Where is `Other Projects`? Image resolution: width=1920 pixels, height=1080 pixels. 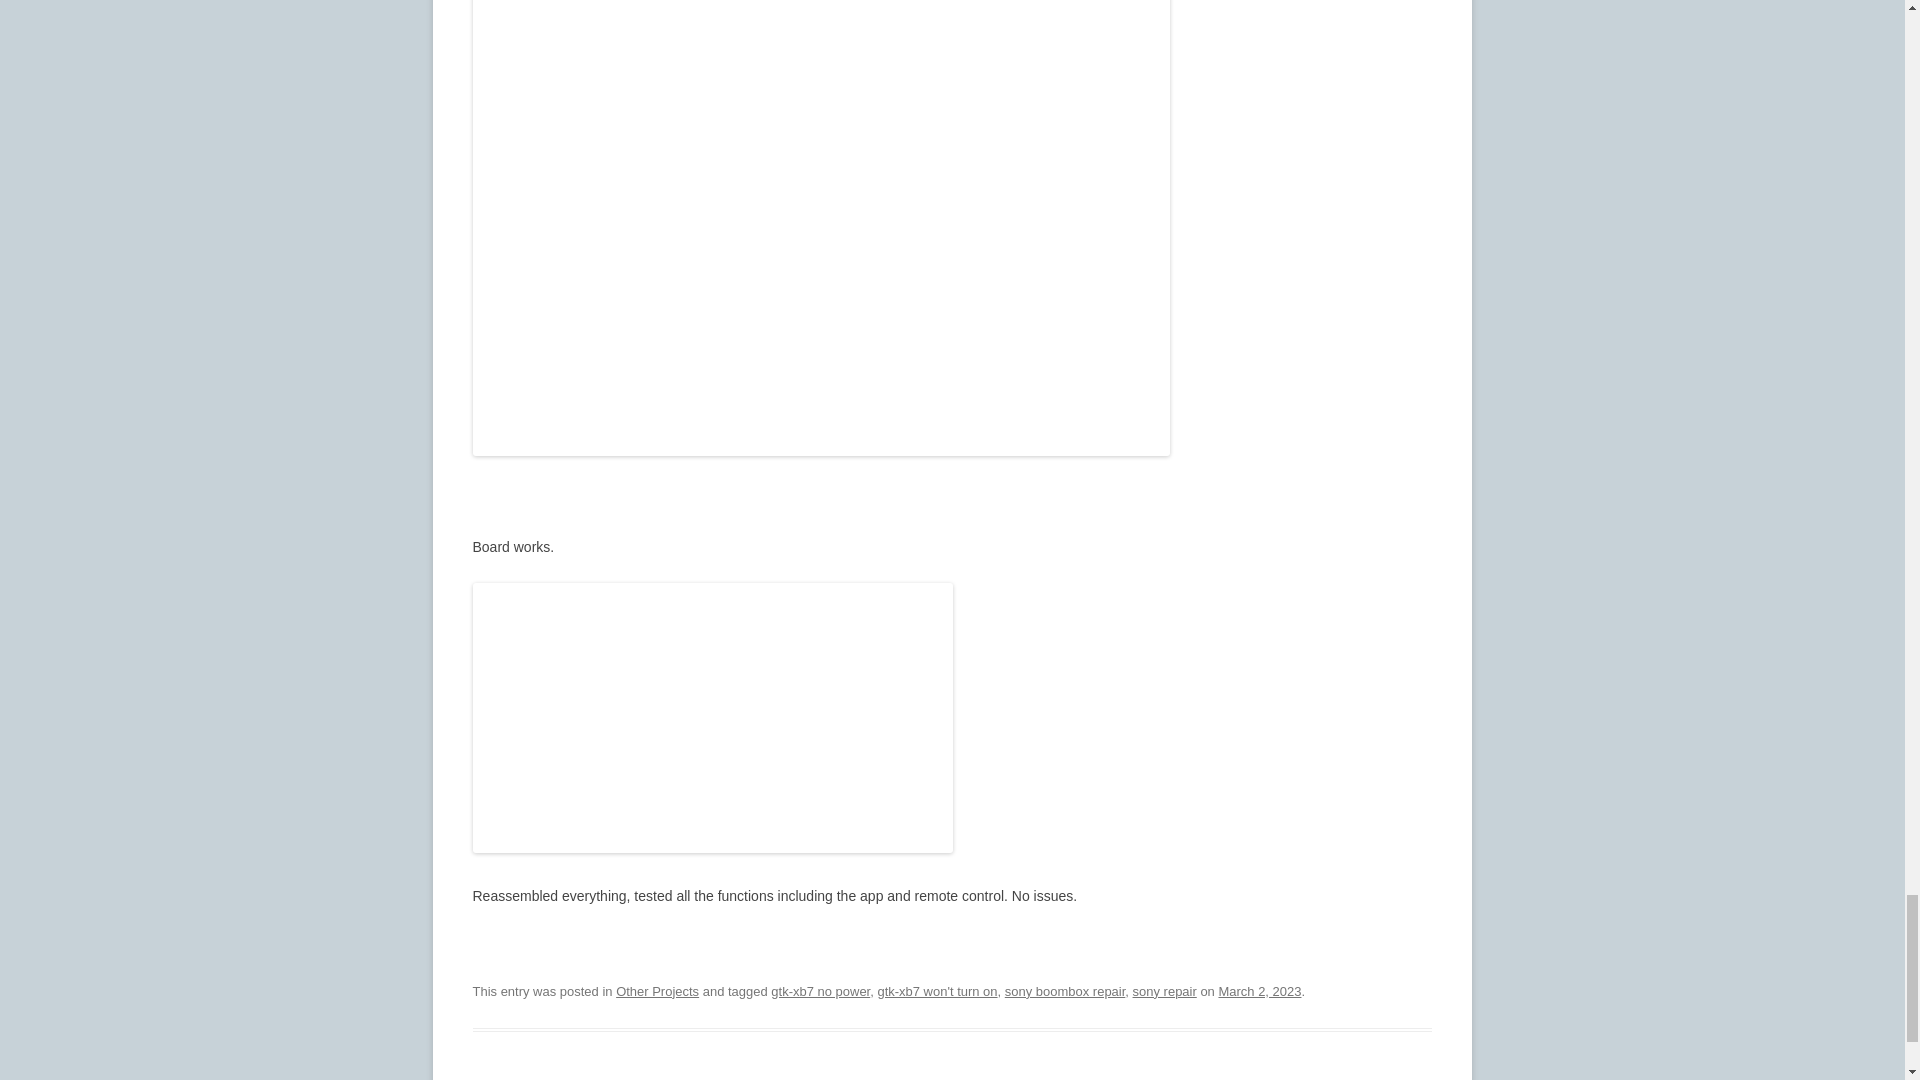
Other Projects is located at coordinates (657, 991).